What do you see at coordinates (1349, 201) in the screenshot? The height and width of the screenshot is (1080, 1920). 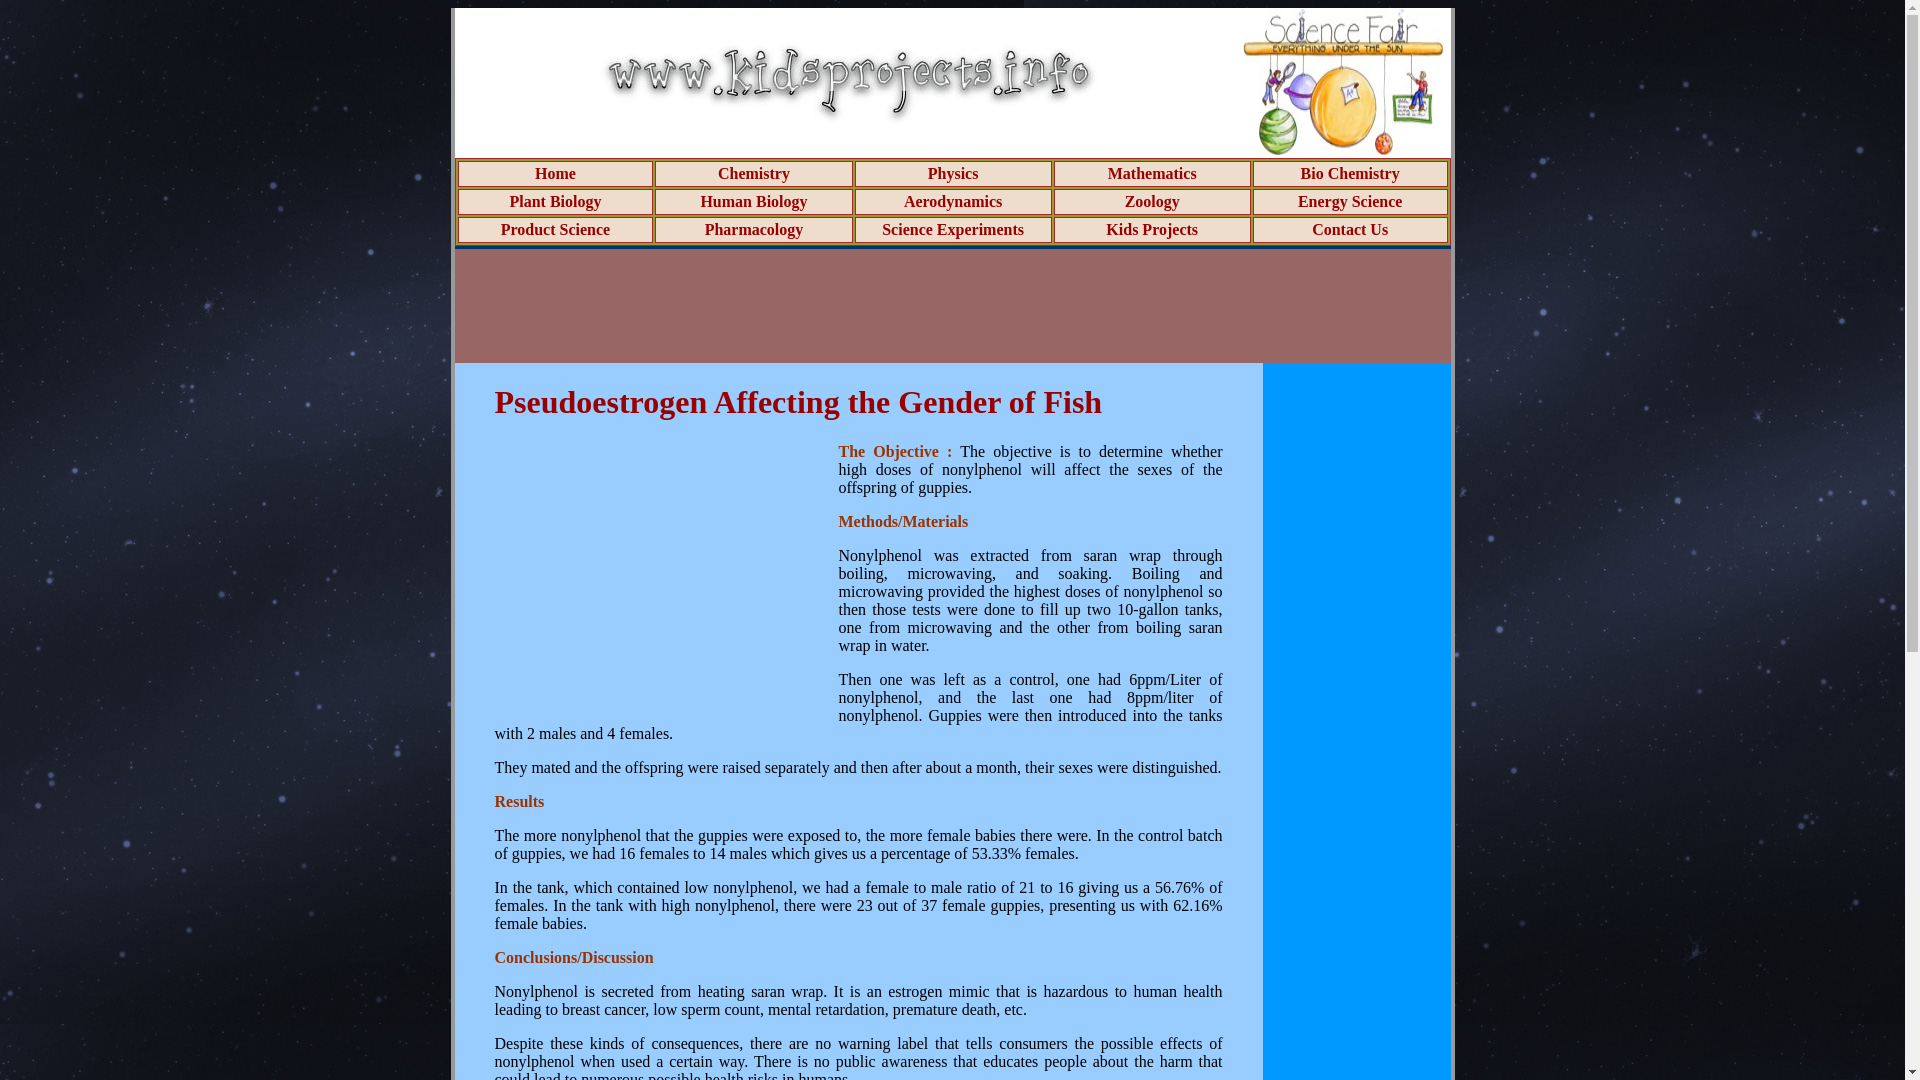 I see `Energy Science` at bounding box center [1349, 201].